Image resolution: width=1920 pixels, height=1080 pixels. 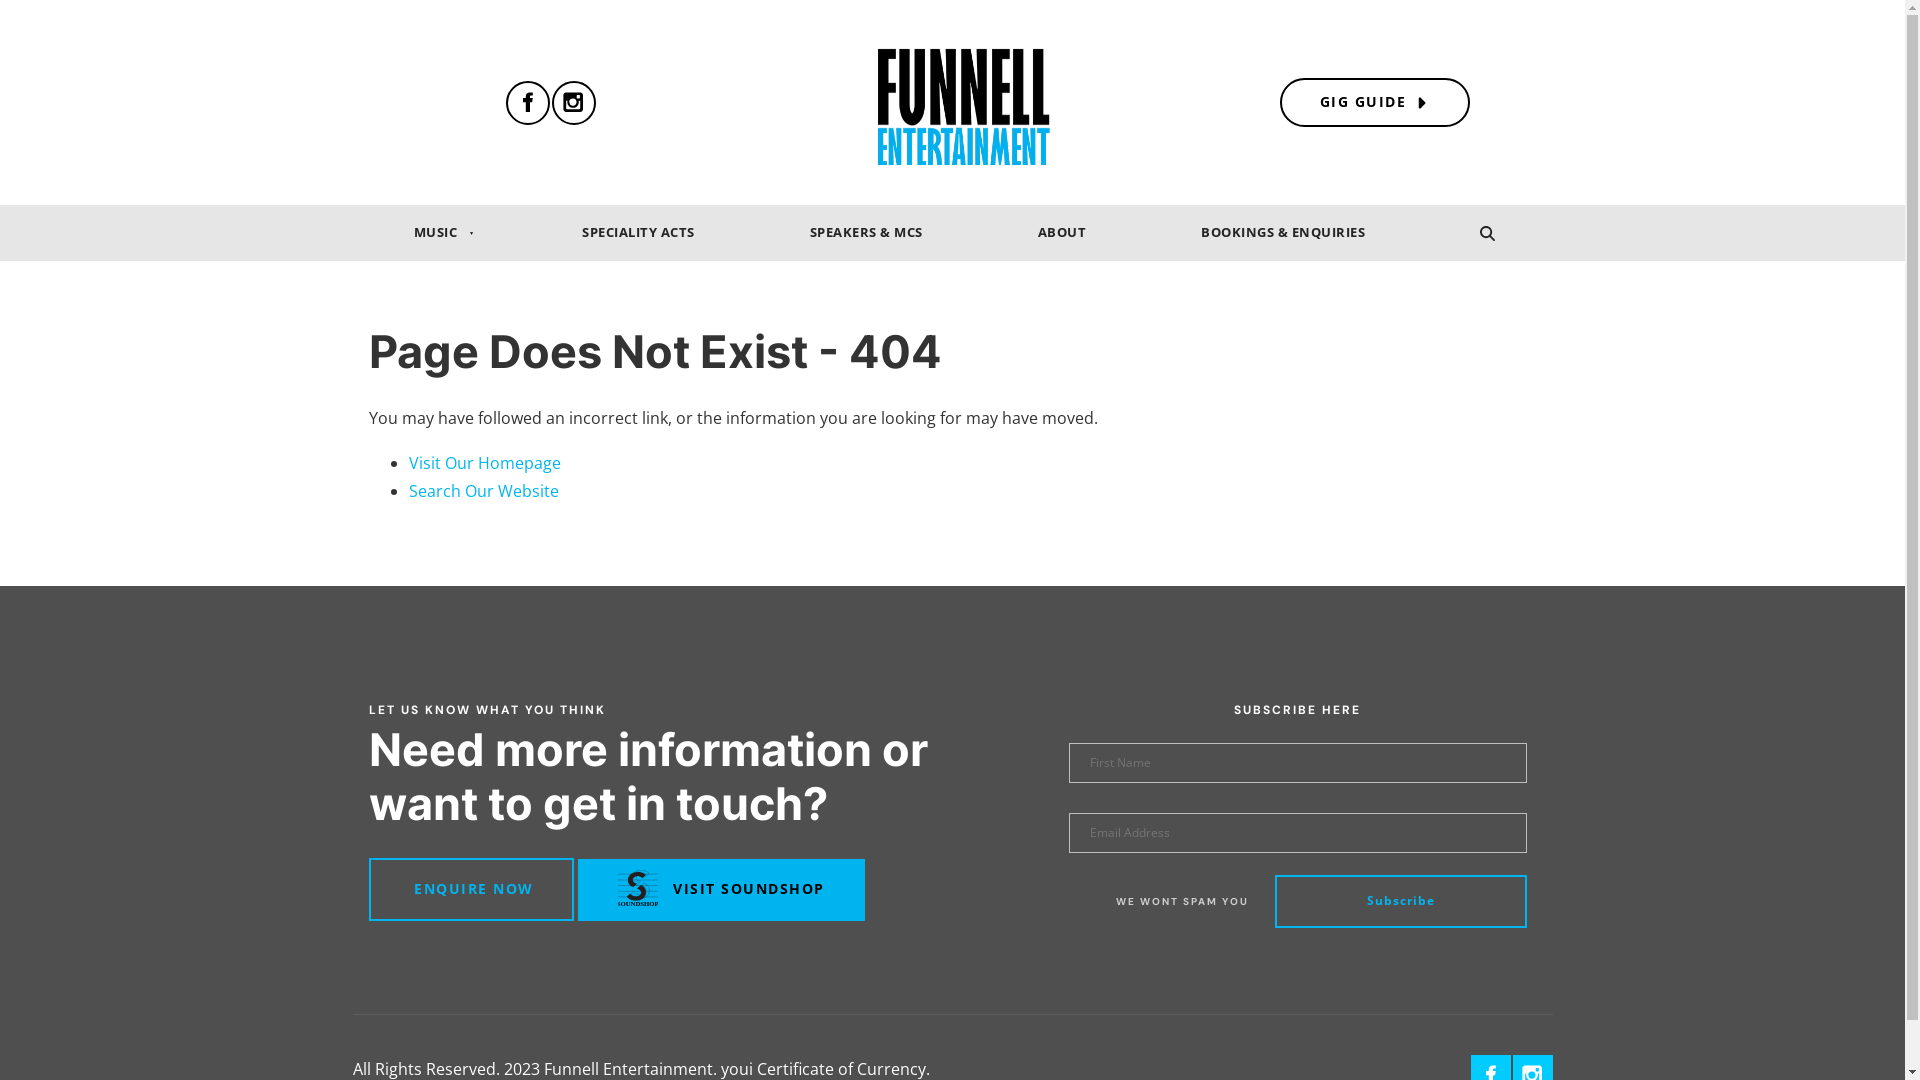 What do you see at coordinates (574, 103) in the screenshot?
I see `Instagram` at bounding box center [574, 103].